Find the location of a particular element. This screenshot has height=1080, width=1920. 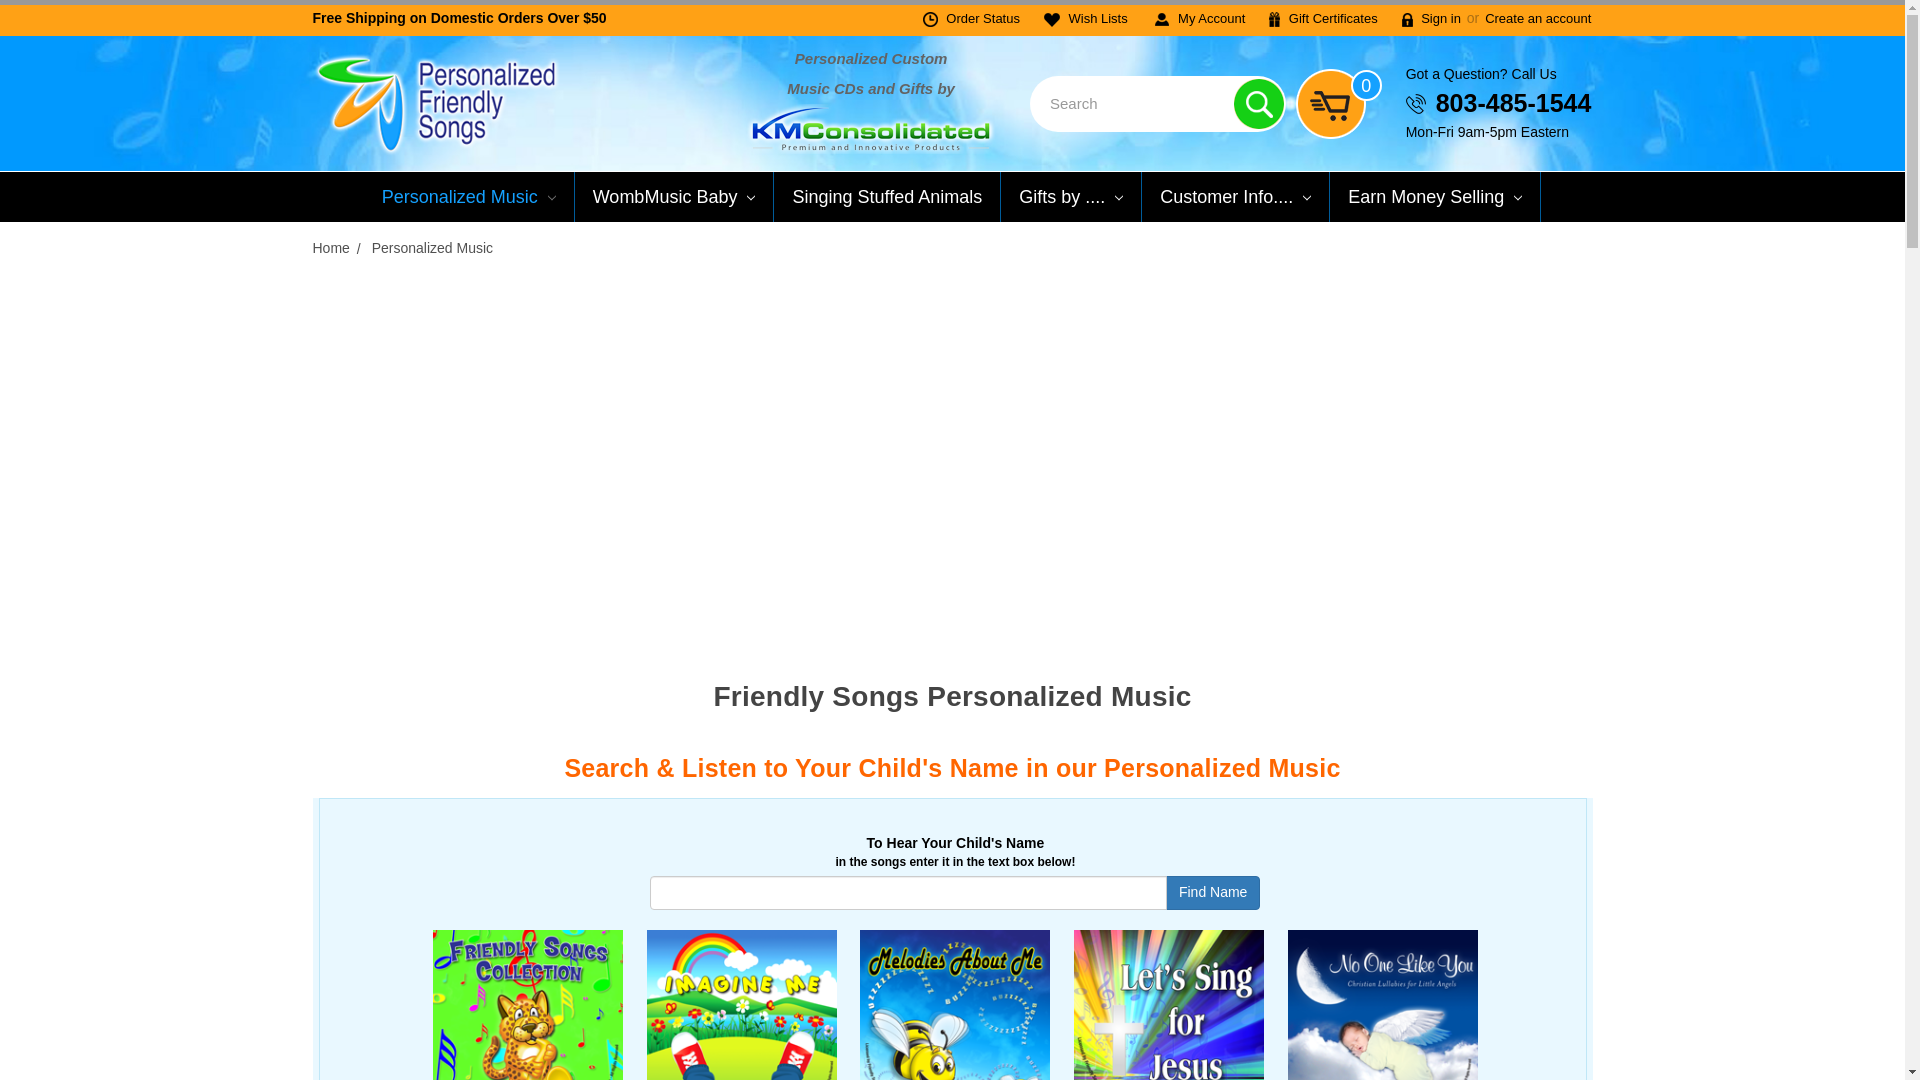

Singing Stuffed Animals is located at coordinates (886, 196).